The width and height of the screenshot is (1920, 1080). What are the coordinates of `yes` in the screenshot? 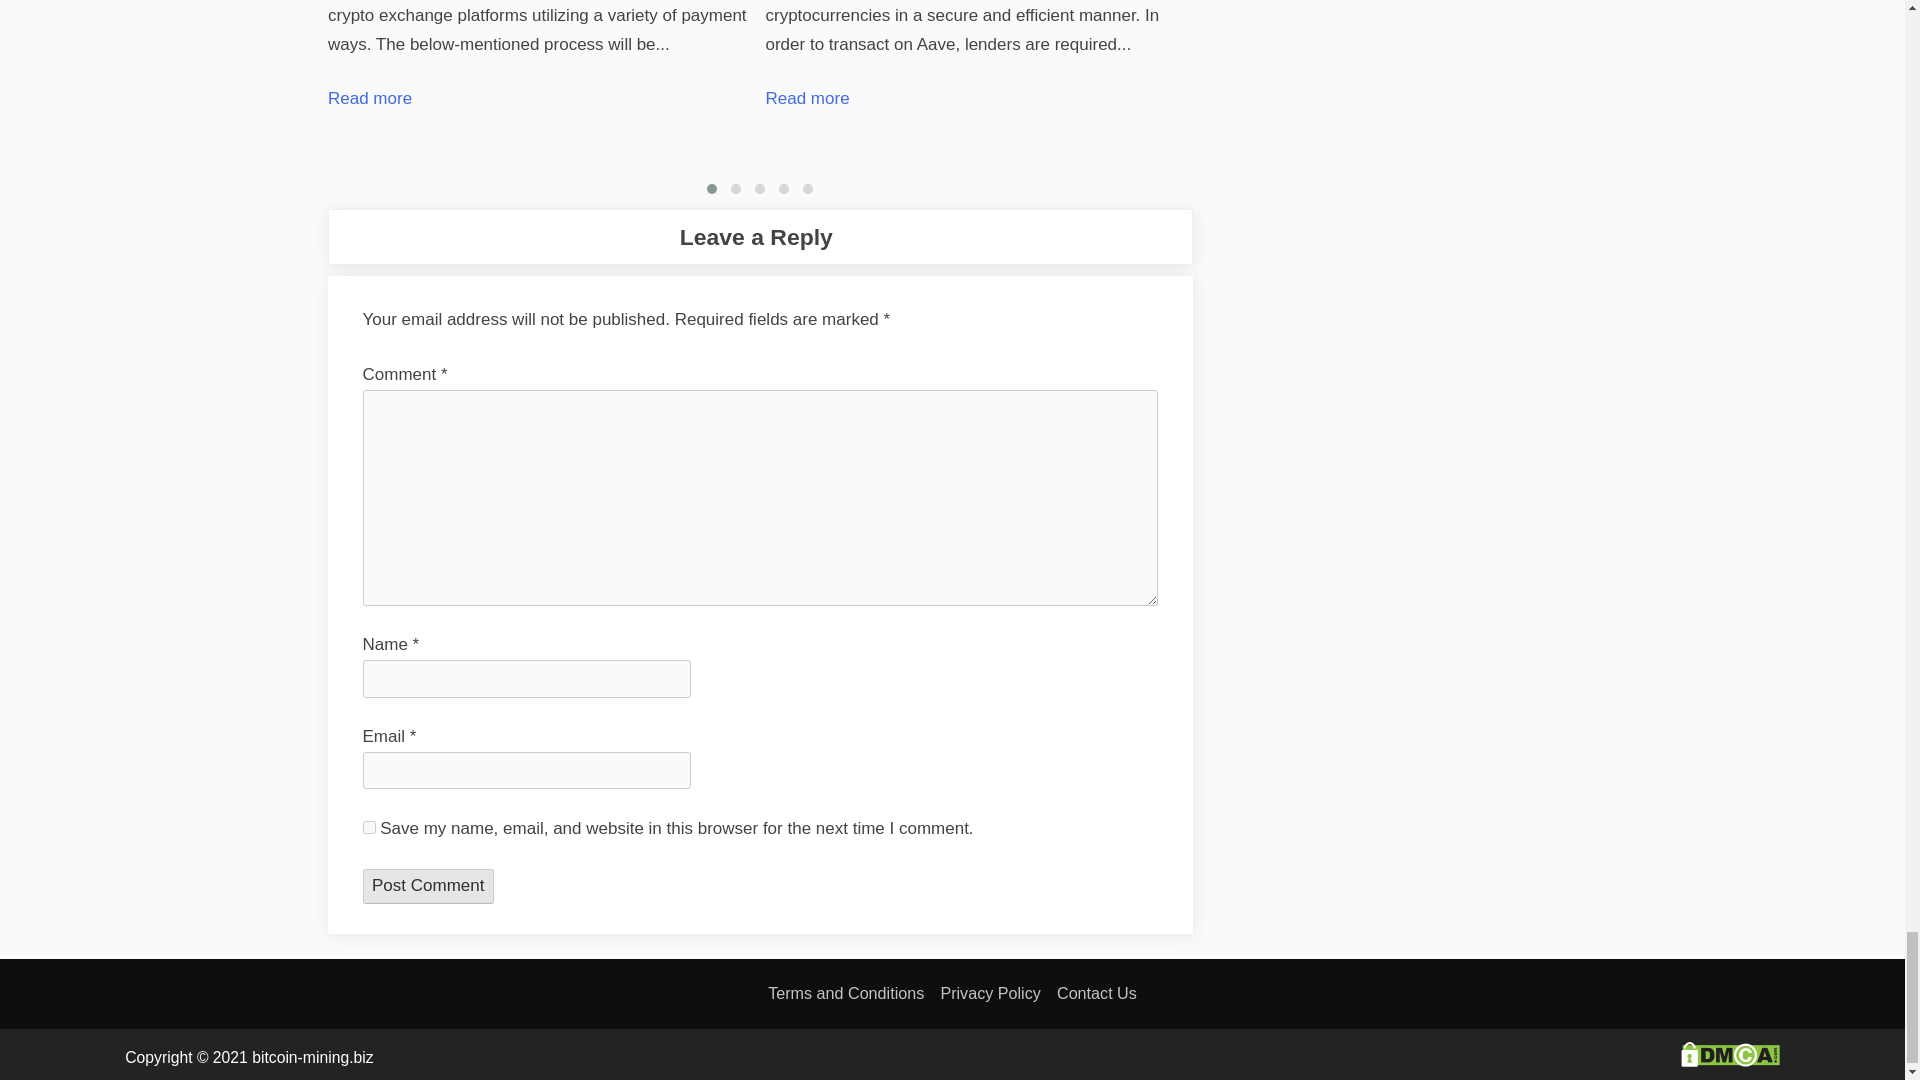 It's located at (368, 826).